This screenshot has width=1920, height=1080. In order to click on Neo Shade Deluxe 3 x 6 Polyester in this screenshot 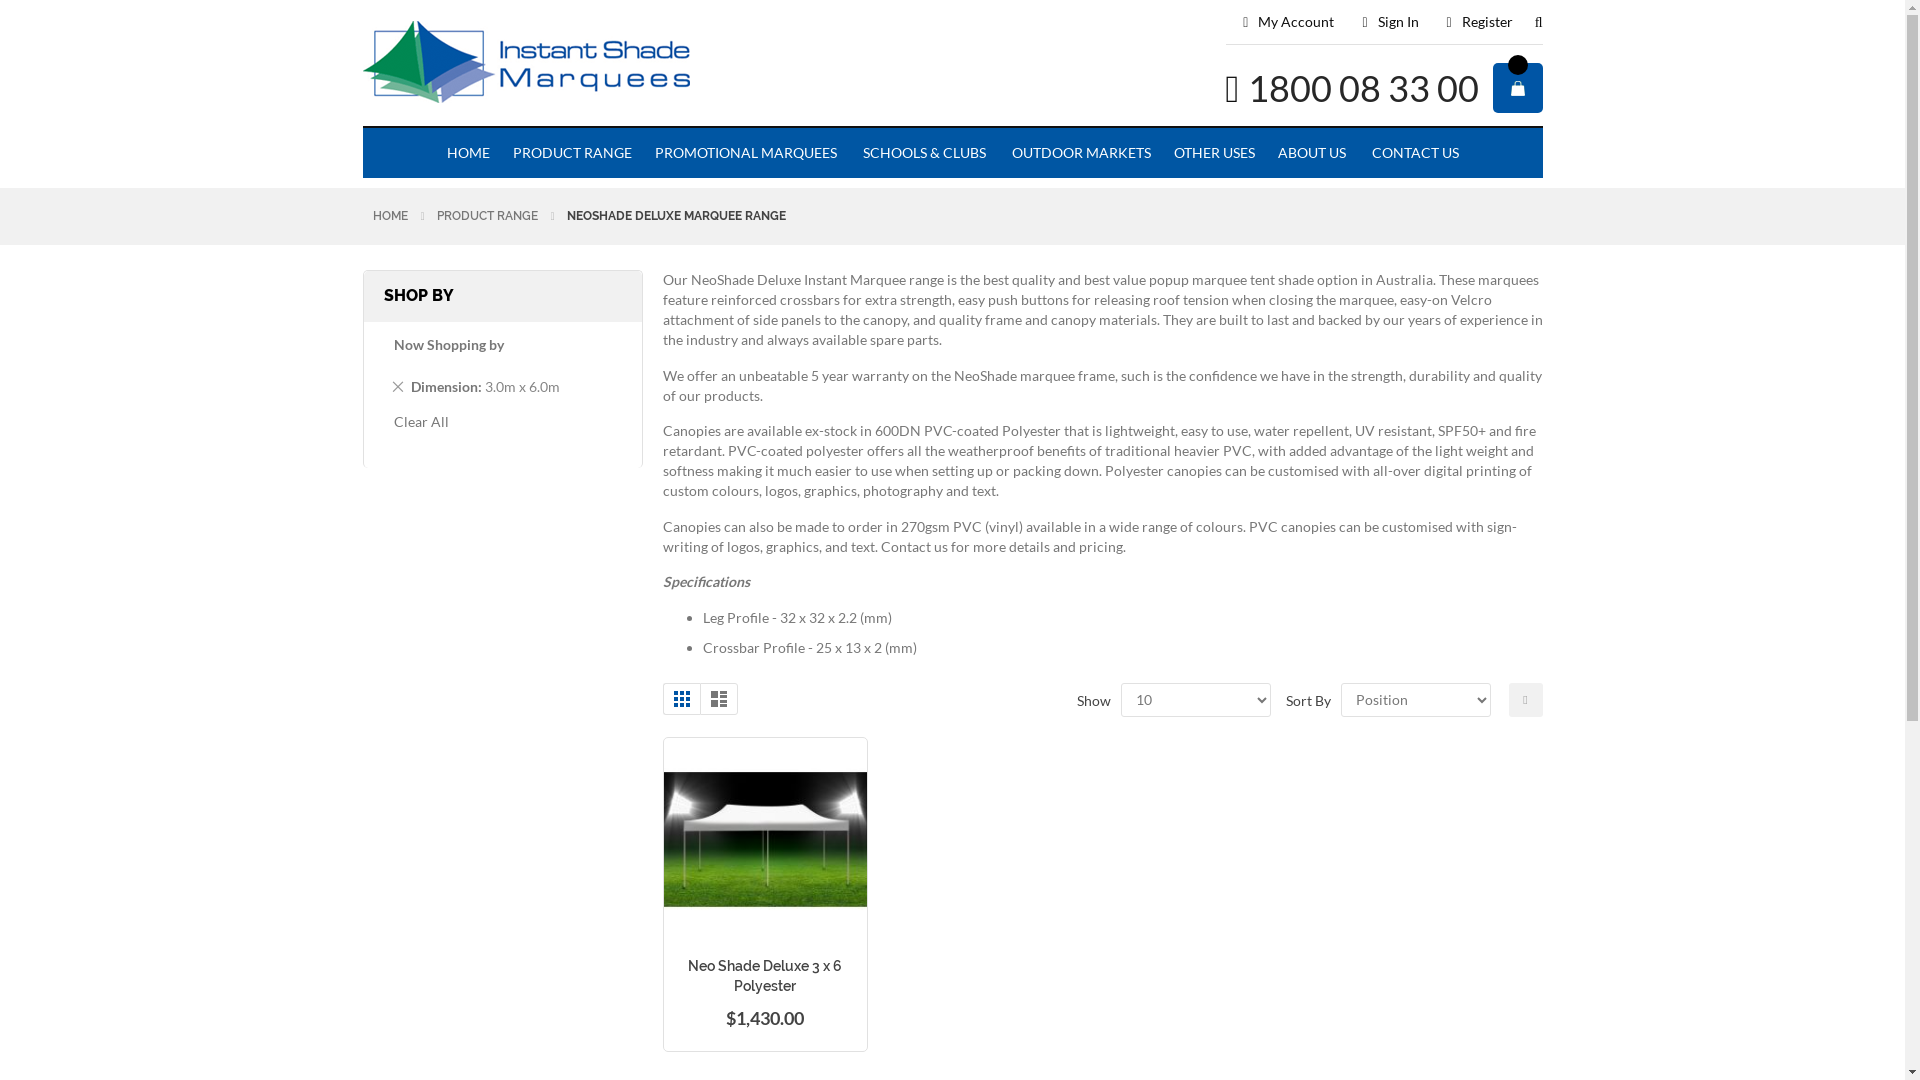, I will do `click(765, 976)`.